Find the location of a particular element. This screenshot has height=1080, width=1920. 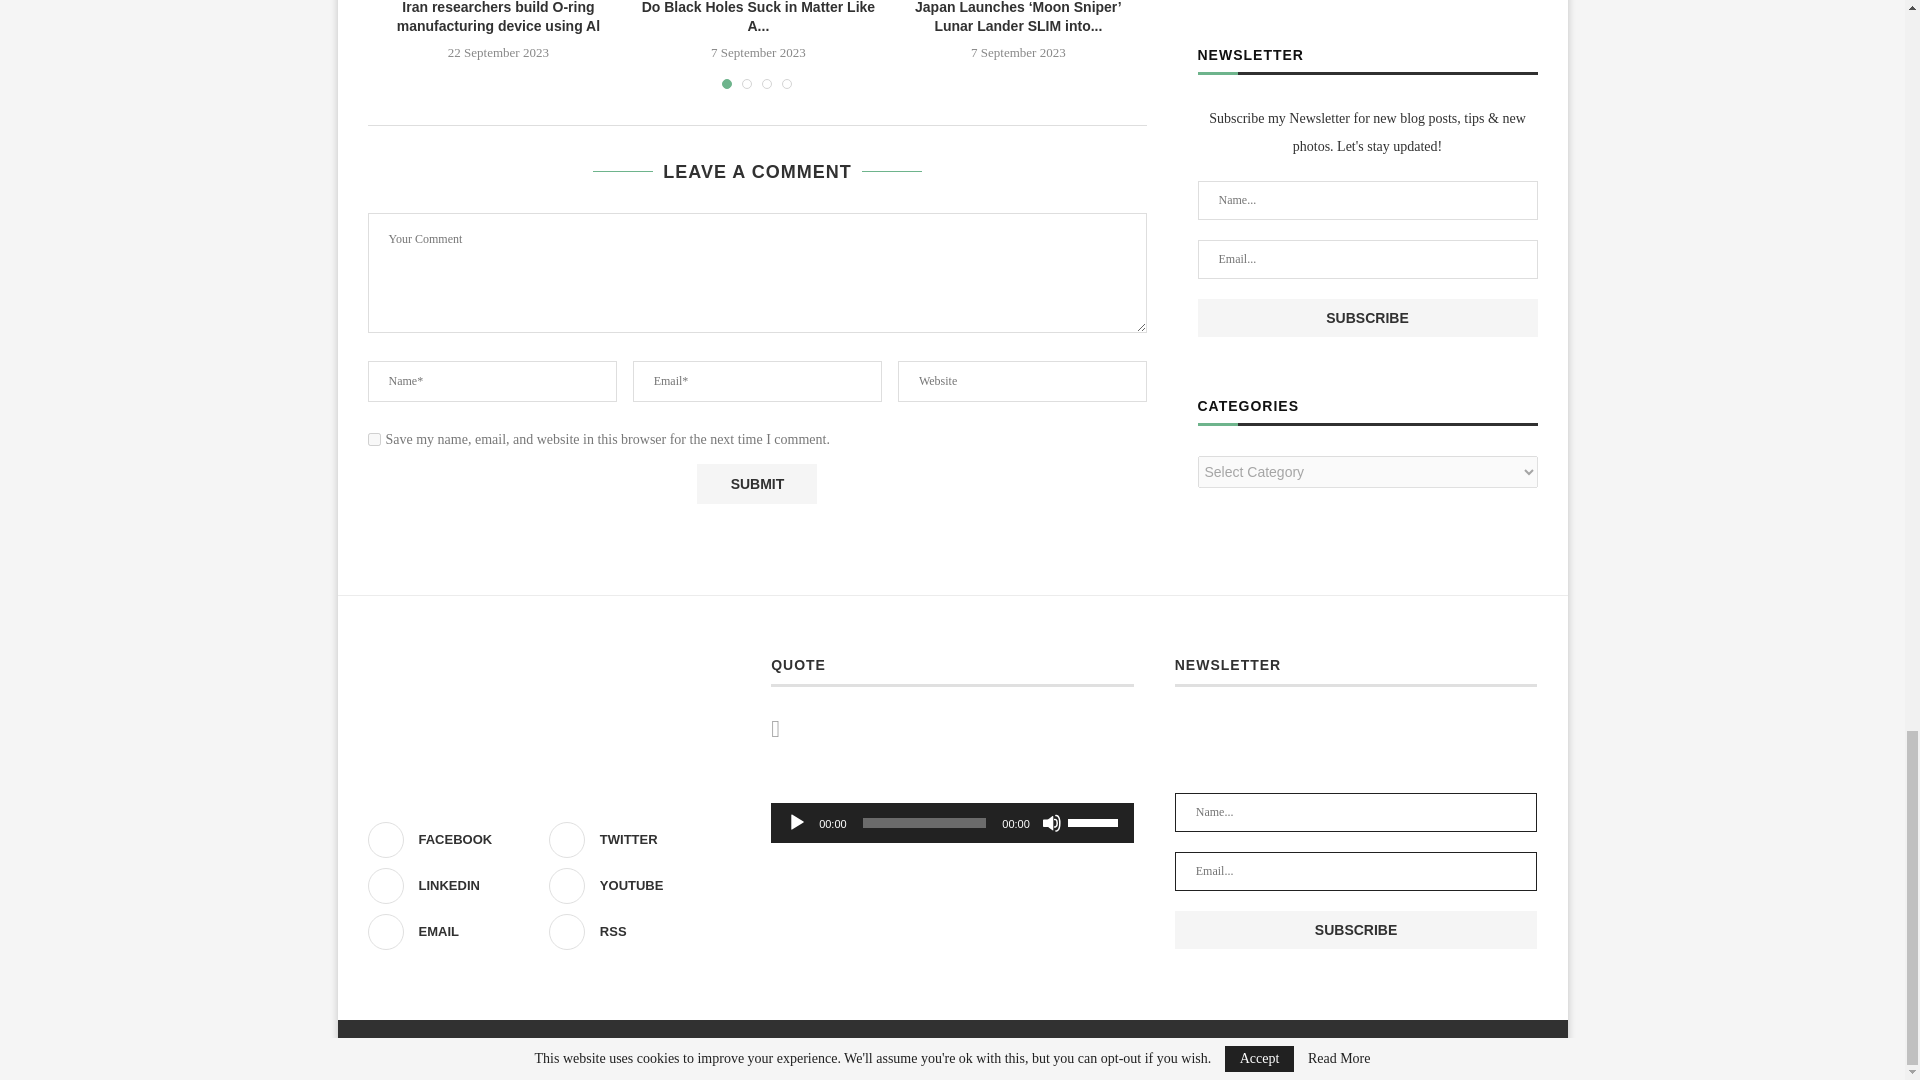

yes is located at coordinates (374, 440).